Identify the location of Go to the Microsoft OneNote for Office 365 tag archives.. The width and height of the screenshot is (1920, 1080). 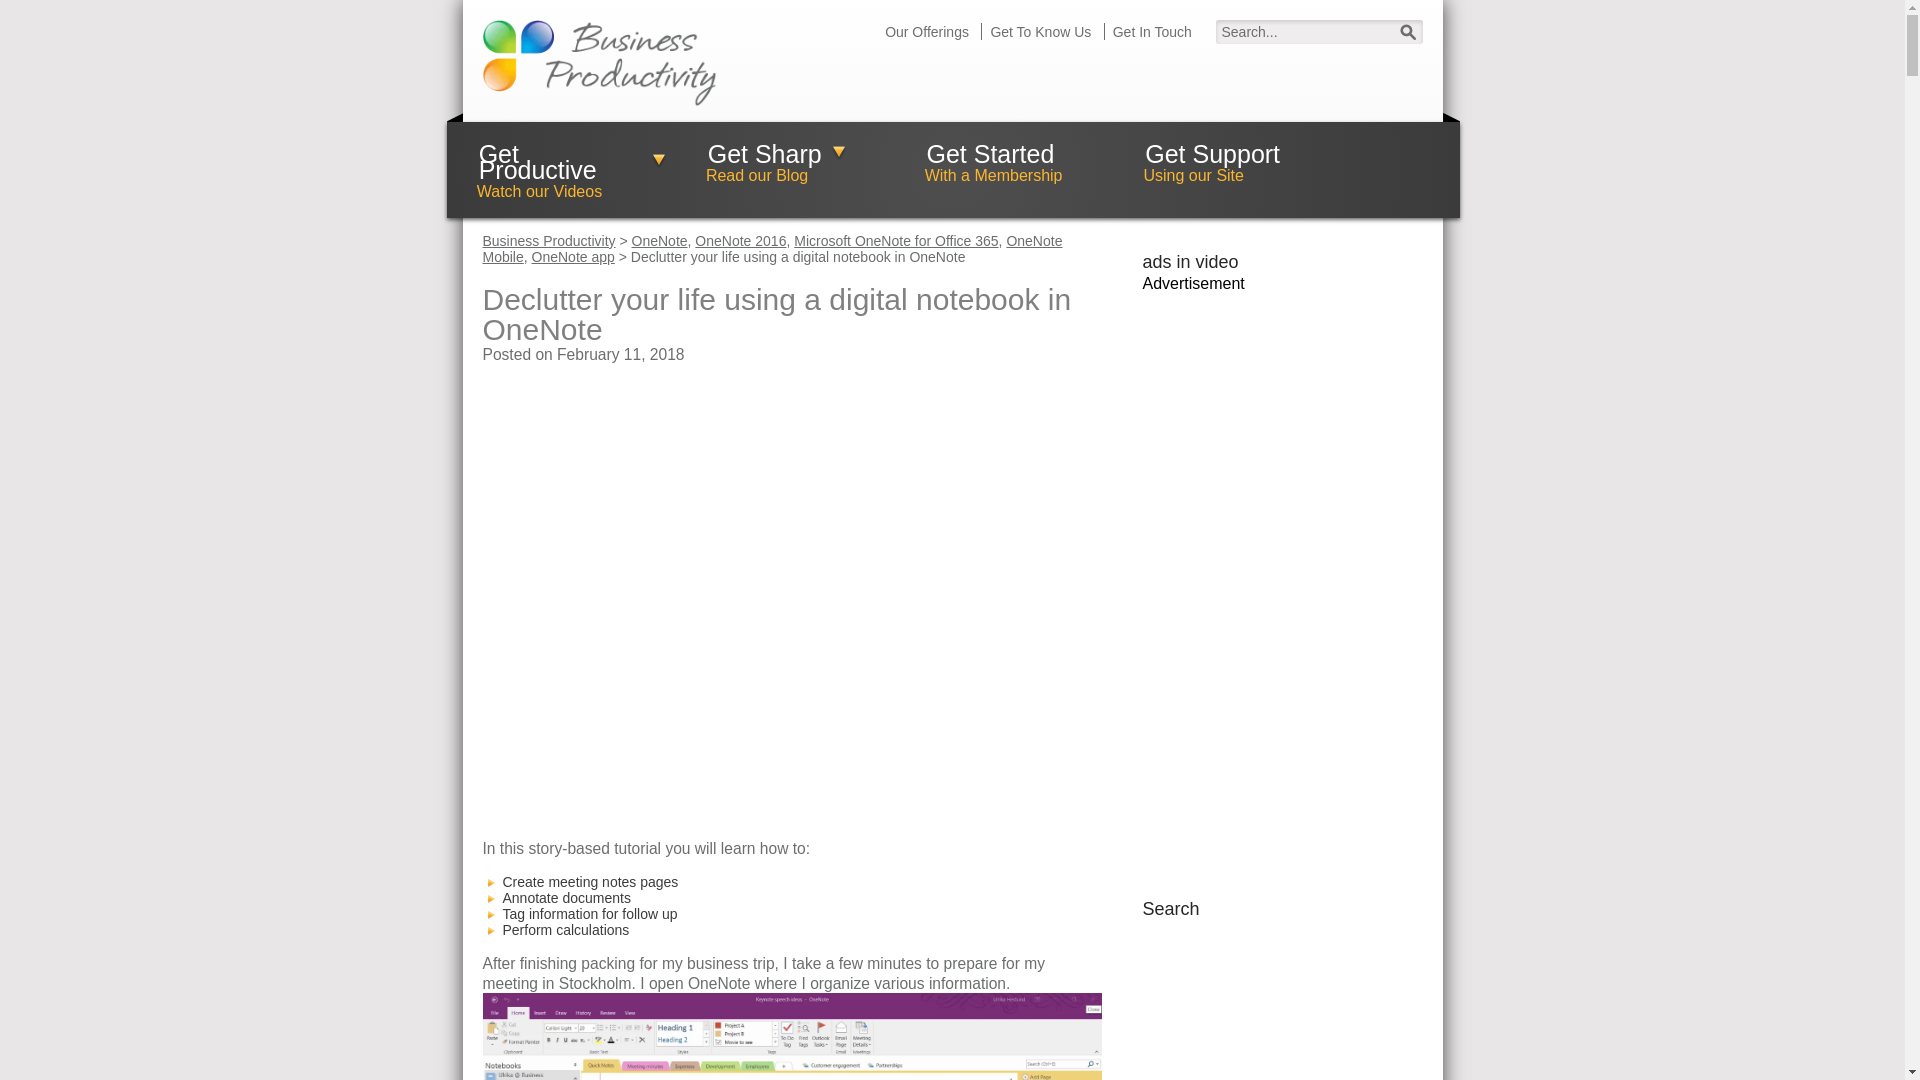
(896, 241).